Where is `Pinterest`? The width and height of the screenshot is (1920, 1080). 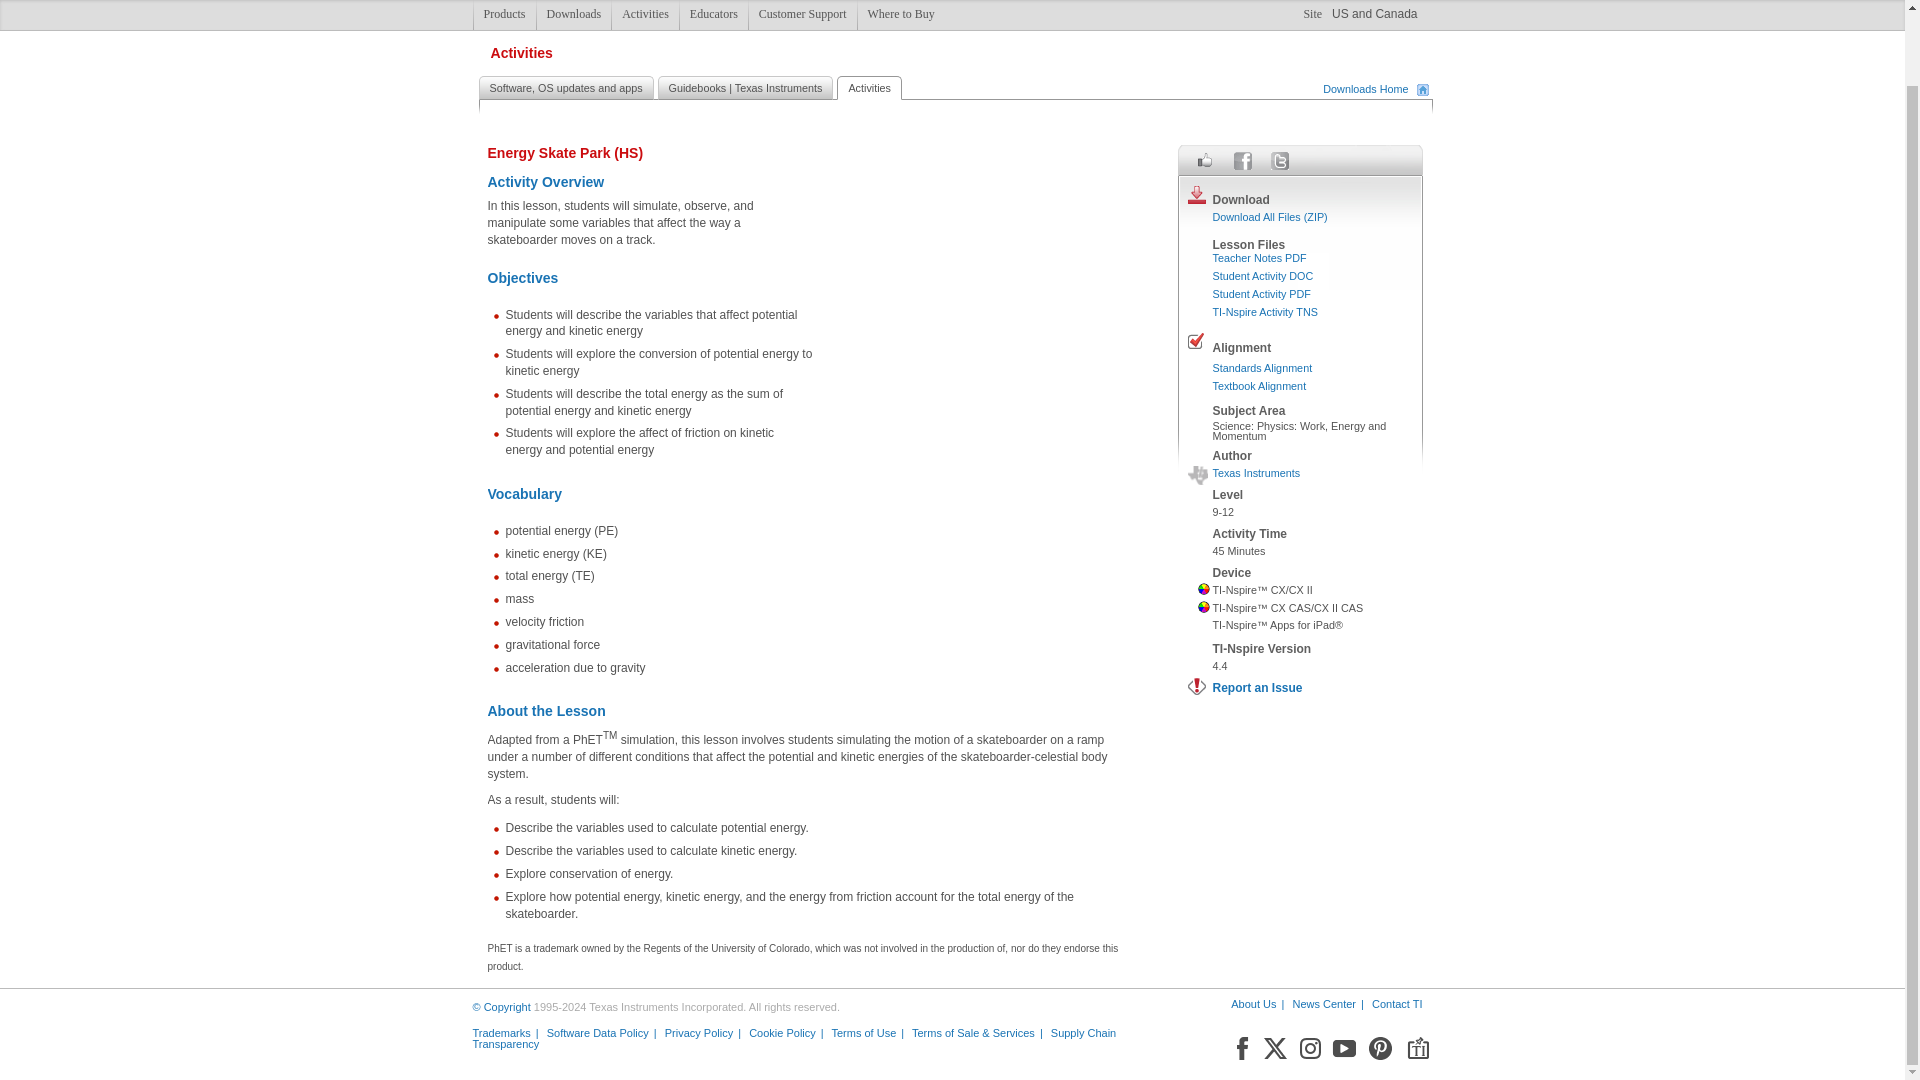 Pinterest is located at coordinates (1379, 1044).